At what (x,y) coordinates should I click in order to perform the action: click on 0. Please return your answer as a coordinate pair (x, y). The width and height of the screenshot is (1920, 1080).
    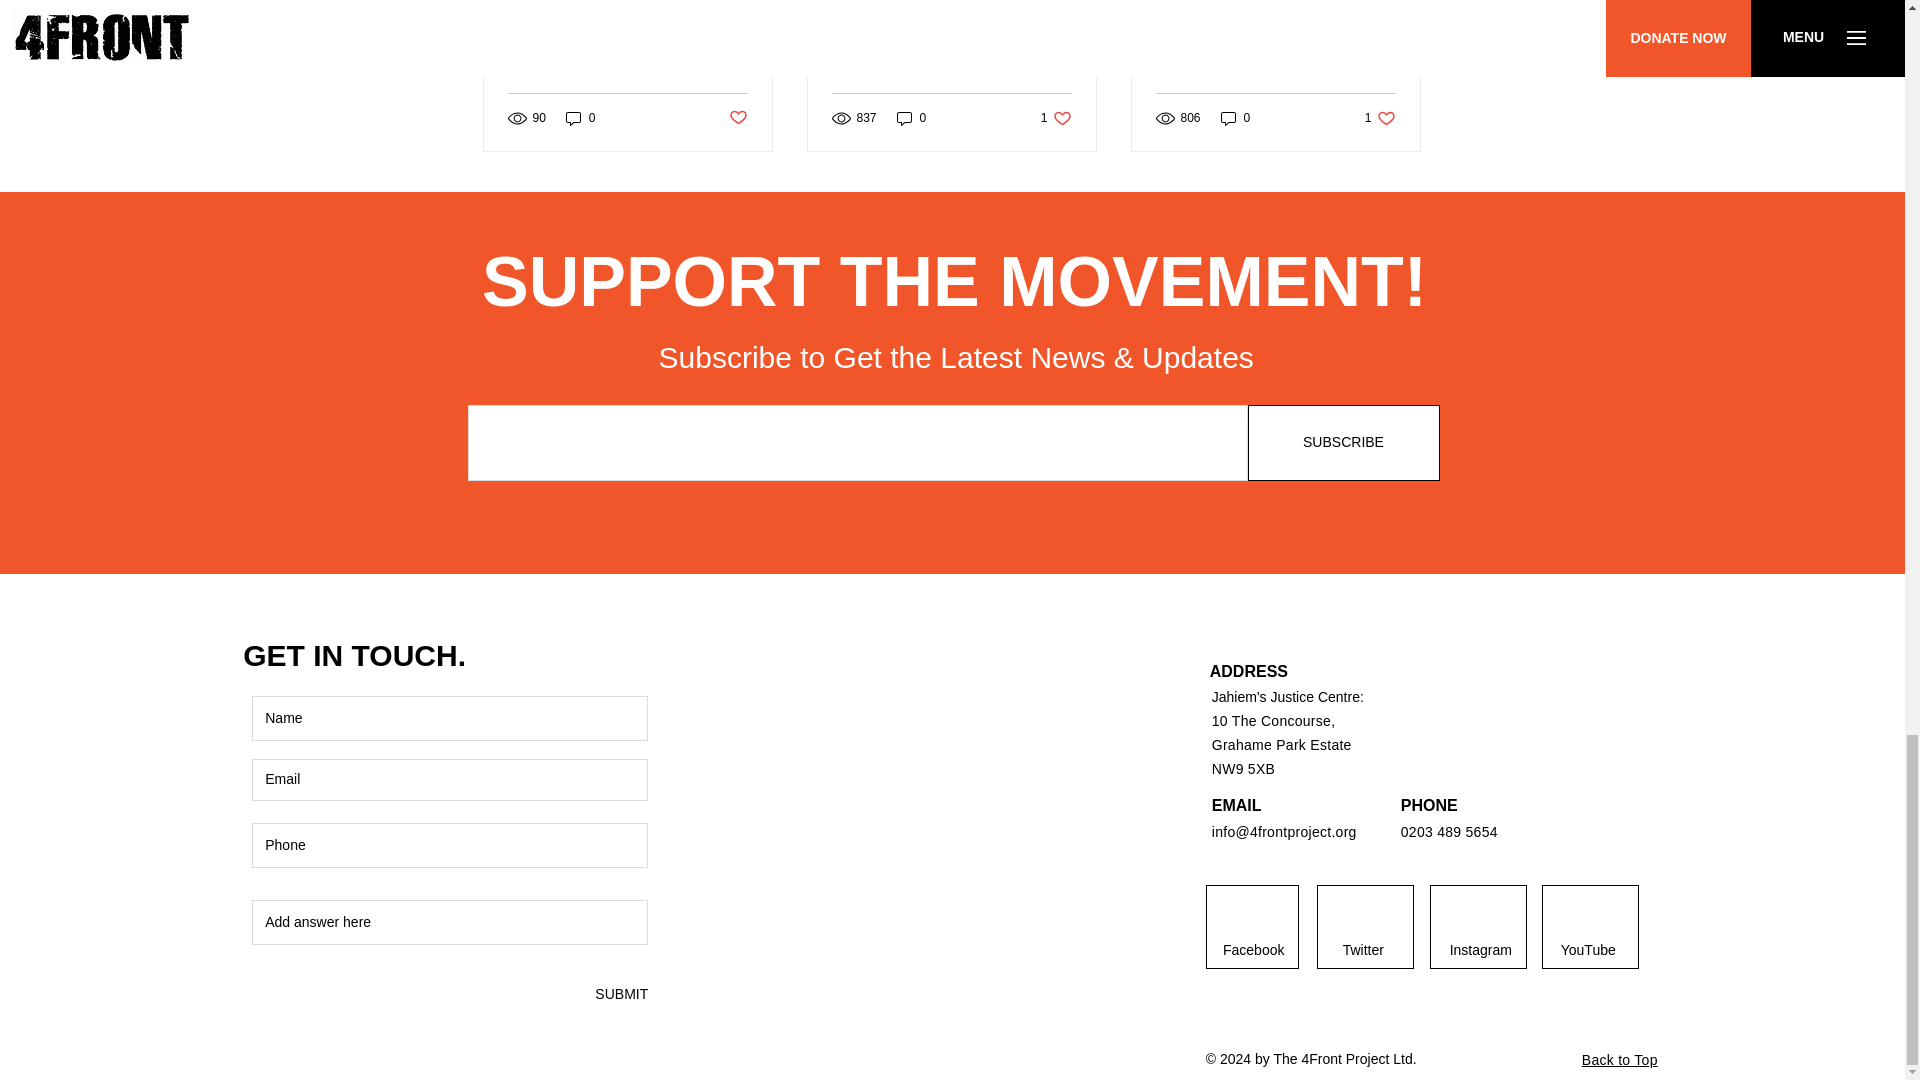
    Looking at the image, I should click on (912, 118).